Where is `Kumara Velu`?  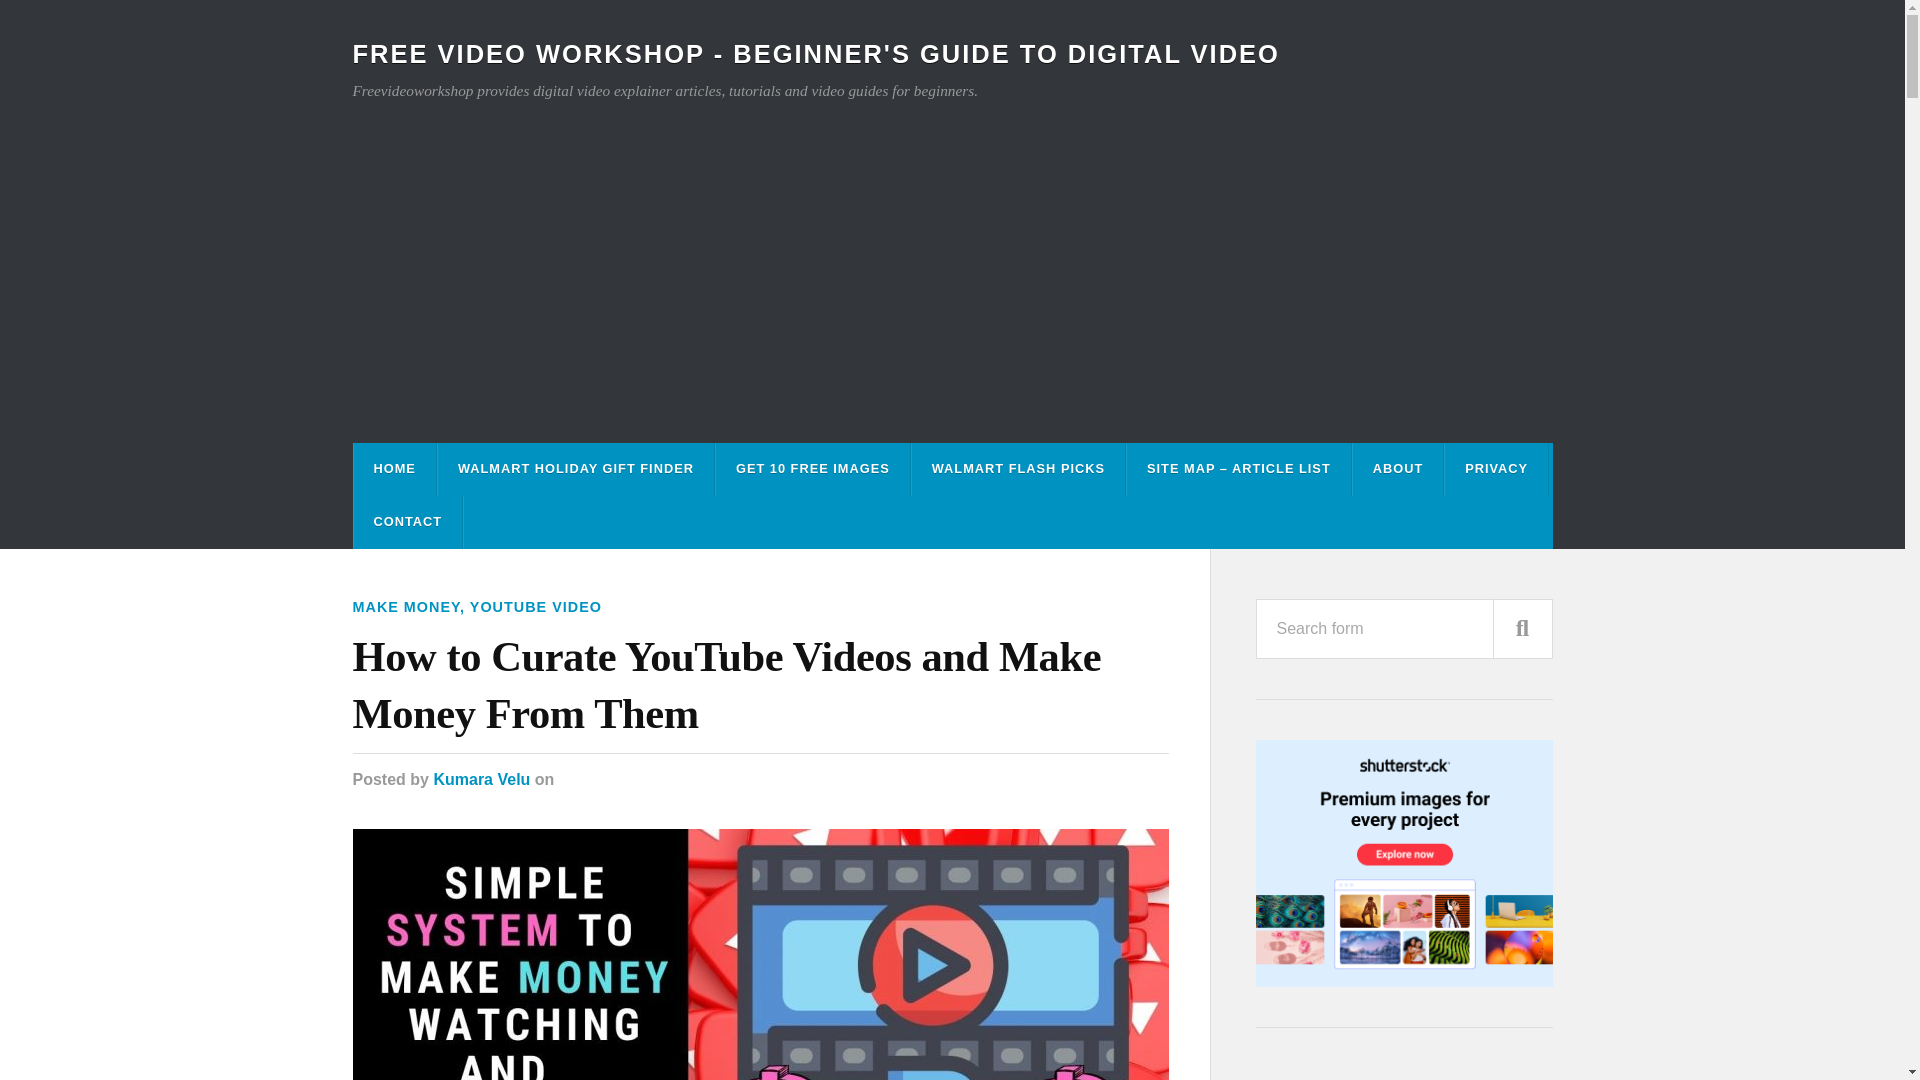
Kumara Velu is located at coordinates (481, 780).